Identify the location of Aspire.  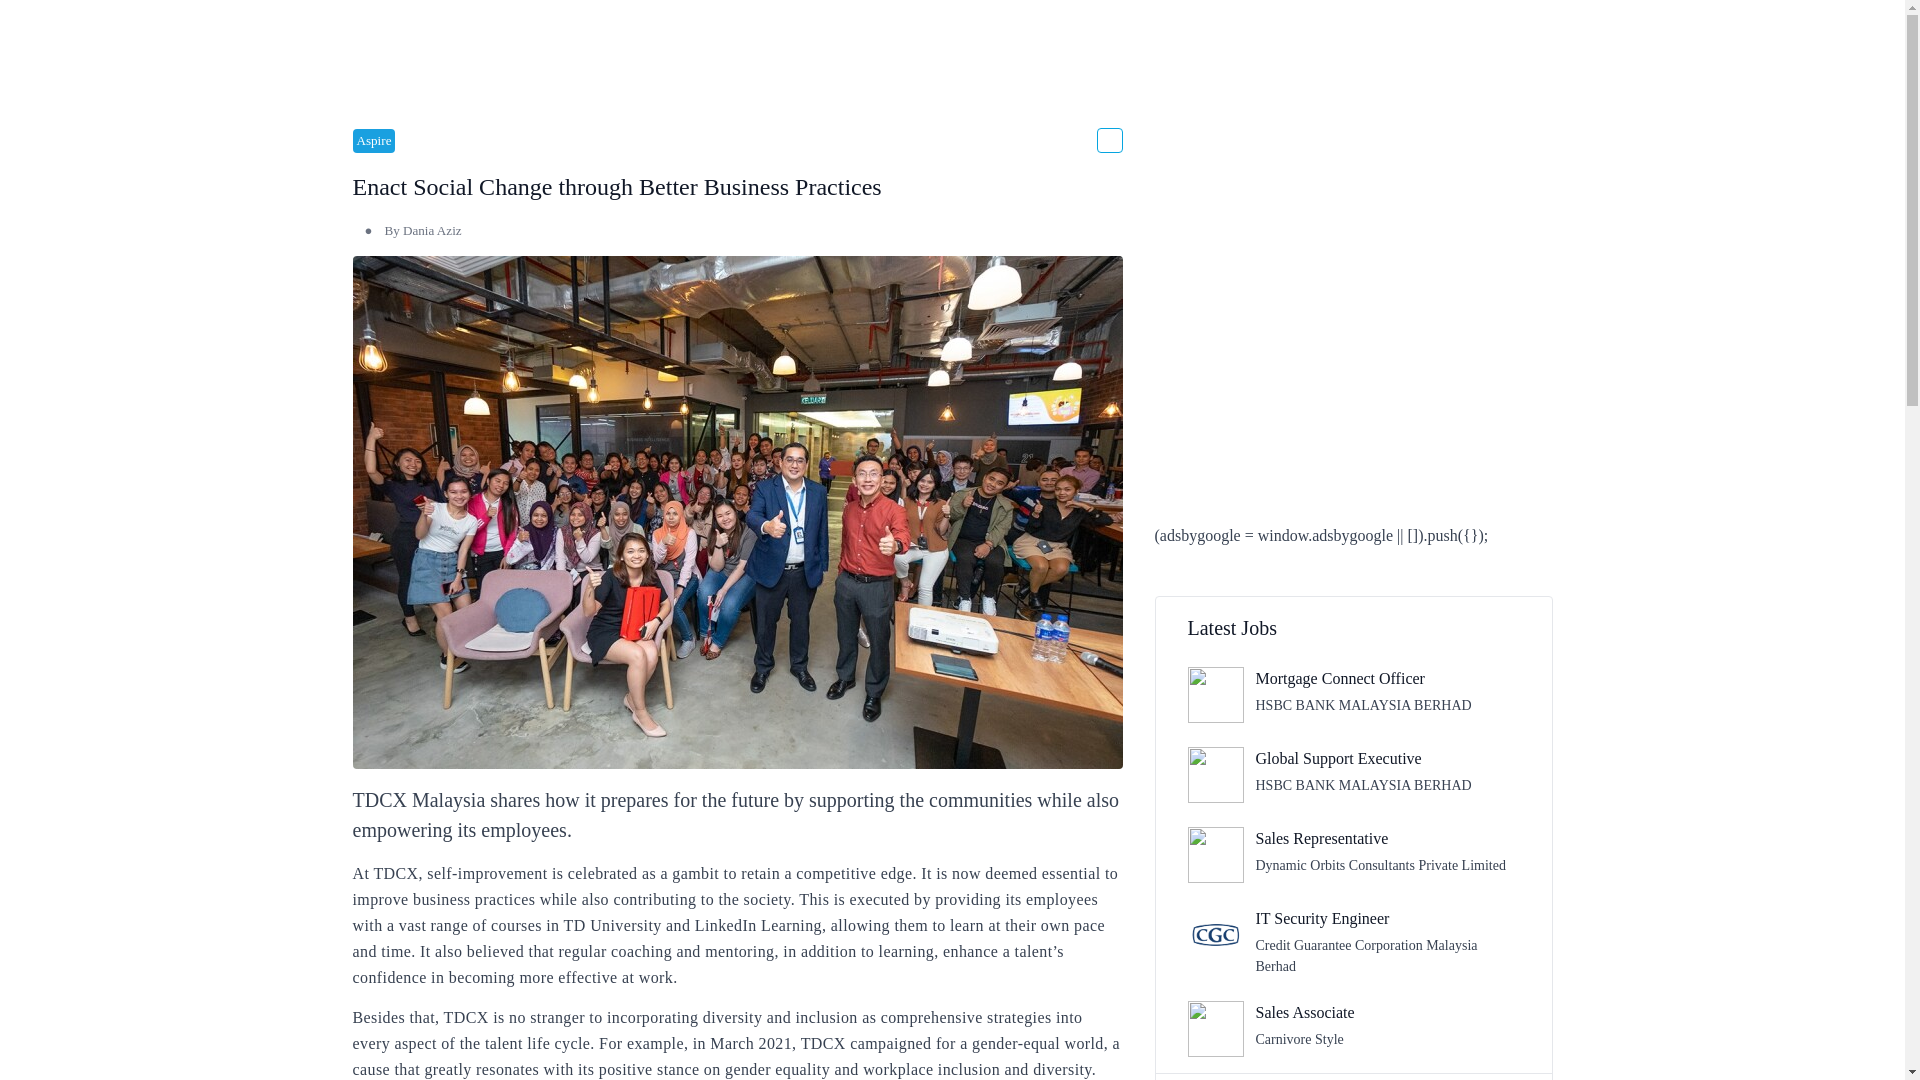
(1353, 1076).